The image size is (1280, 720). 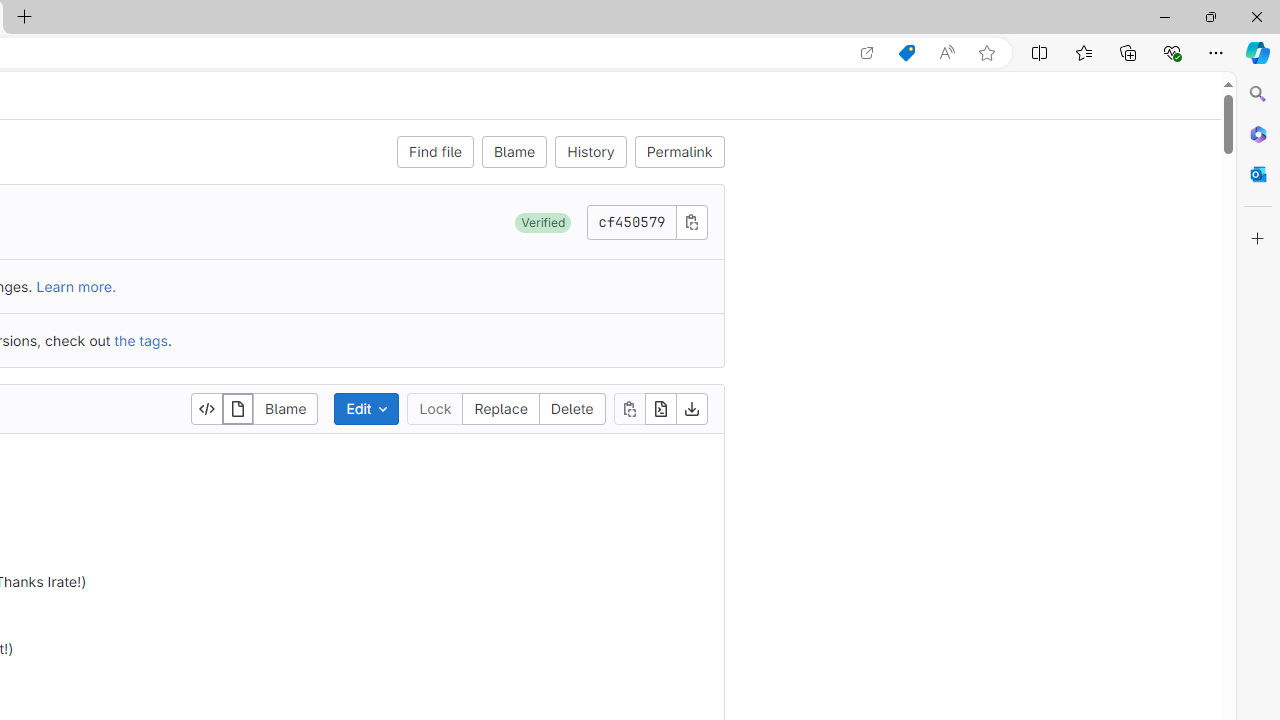 I want to click on Display rendered file, so click(x=238, y=408).